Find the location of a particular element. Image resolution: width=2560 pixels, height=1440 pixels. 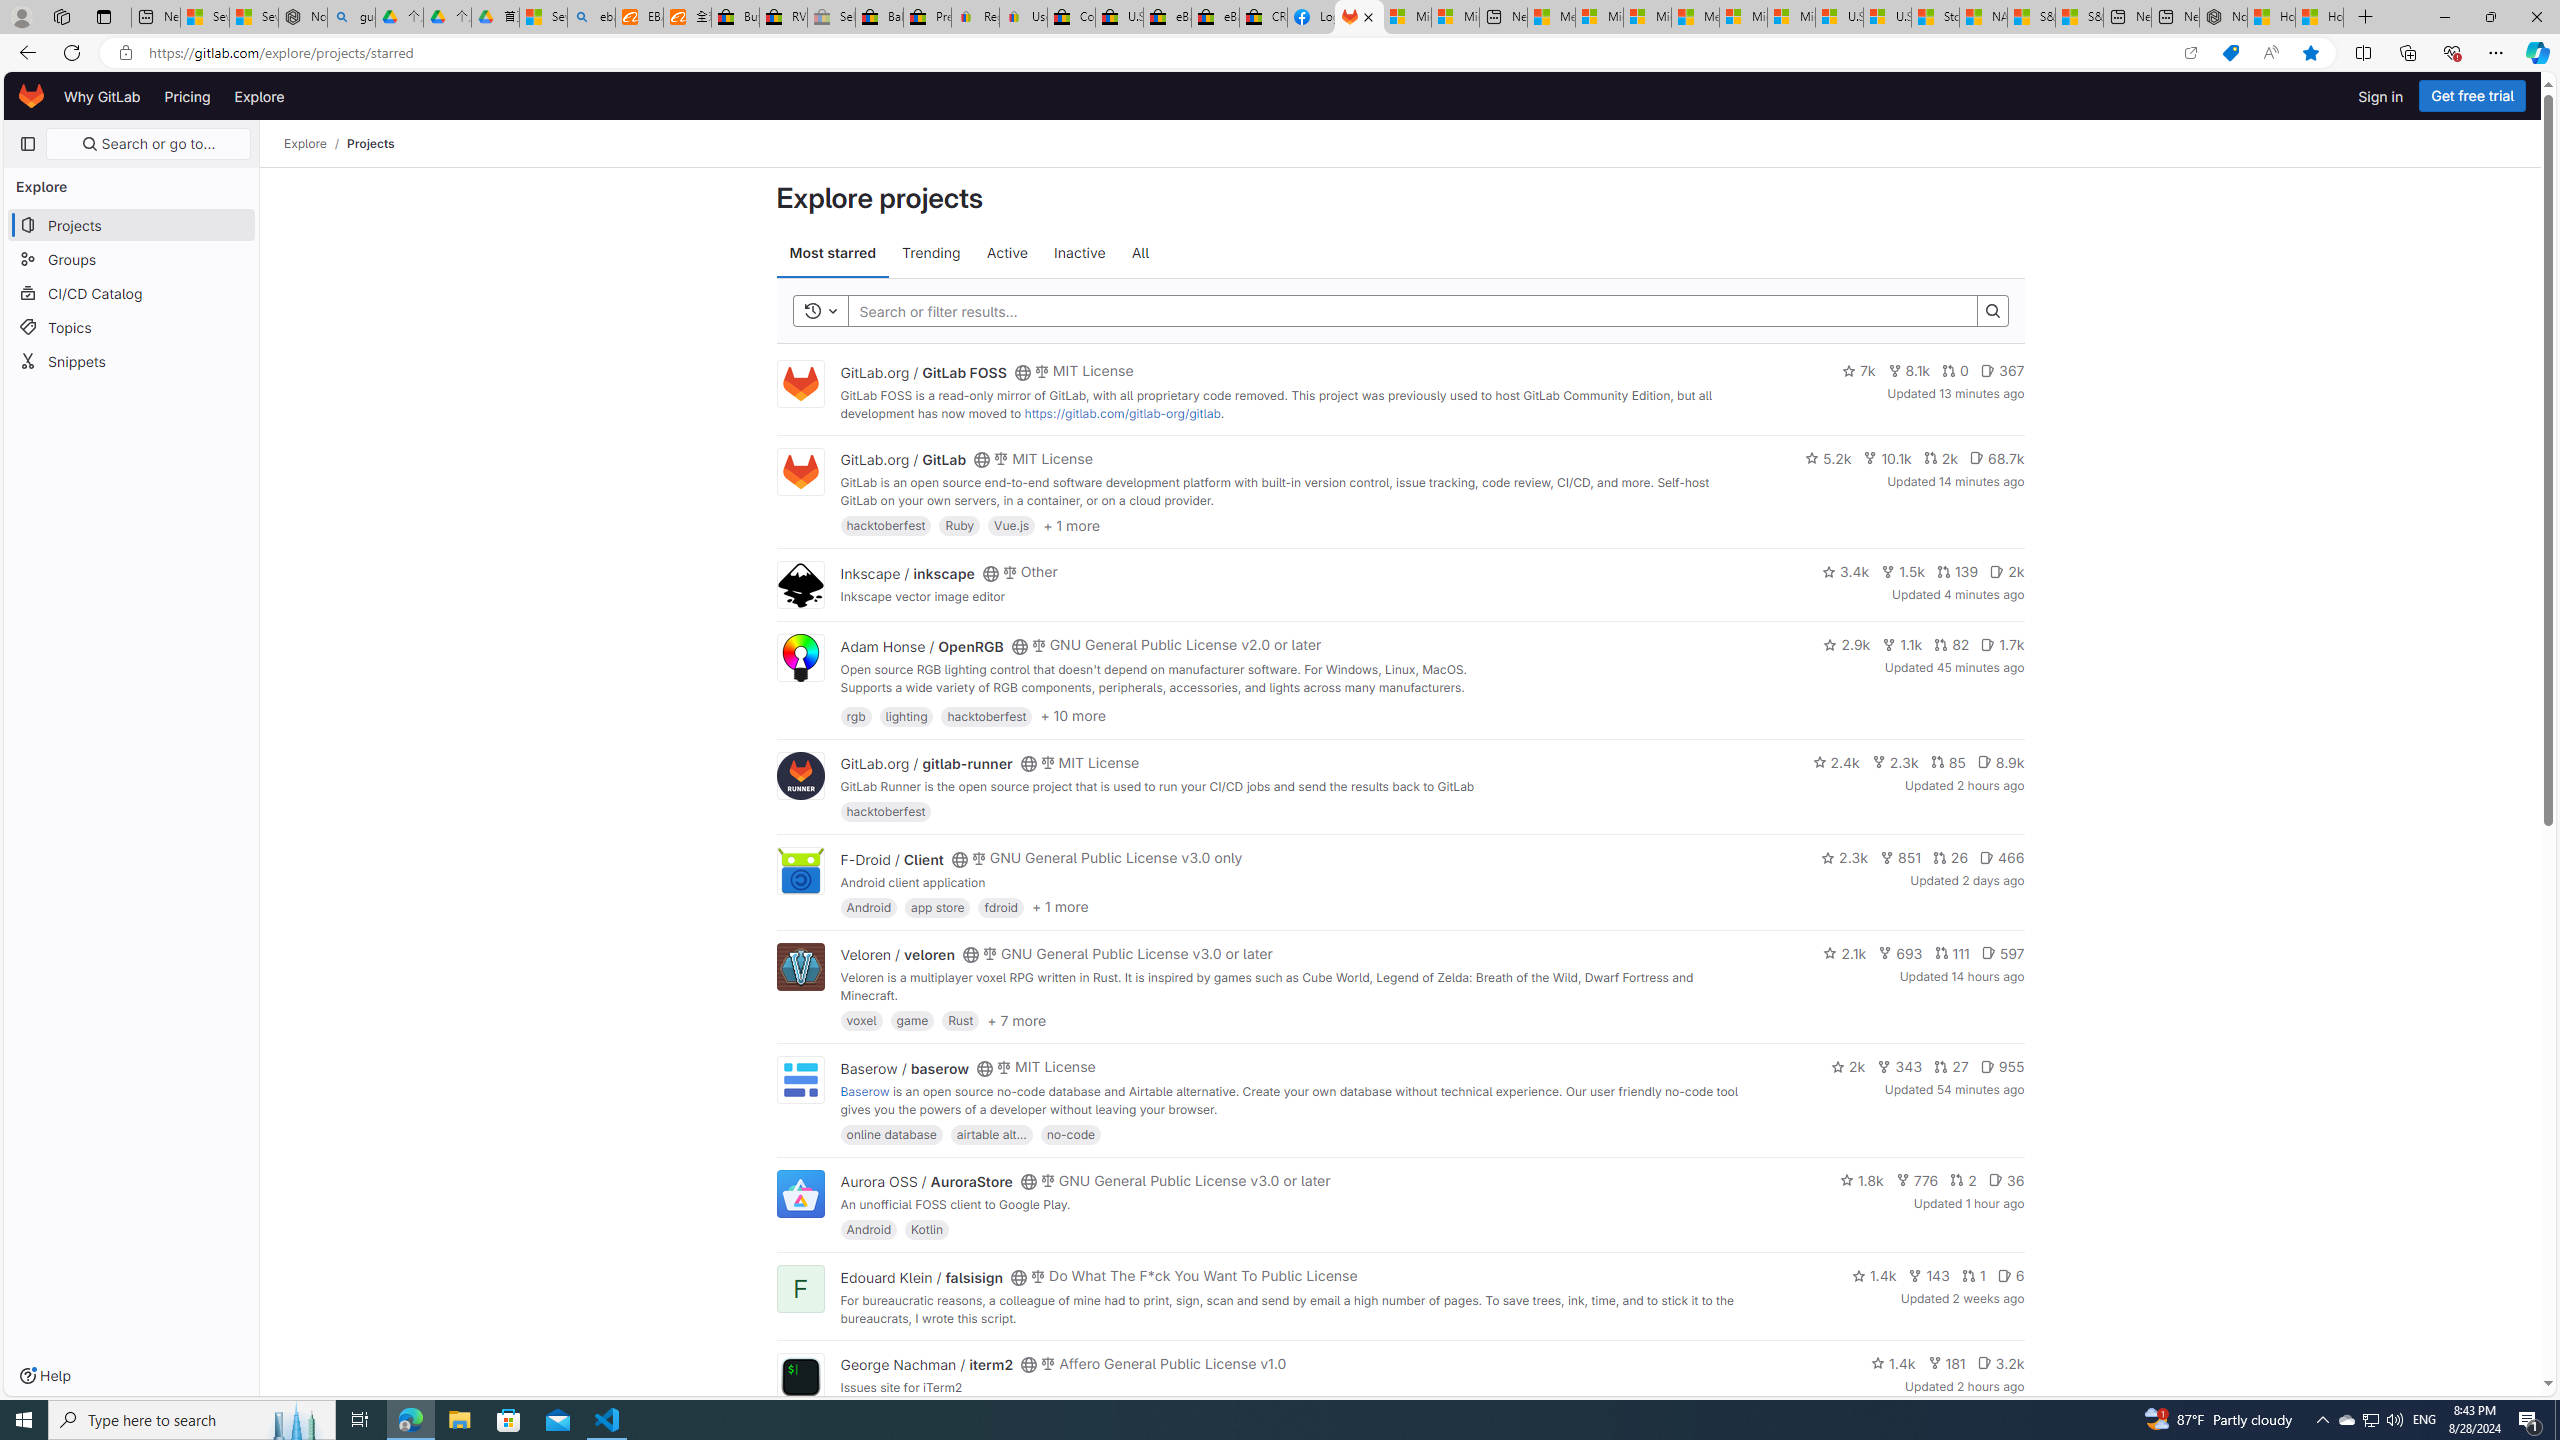

GitLab.org / GitLab FOSS is located at coordinates (922, 372).